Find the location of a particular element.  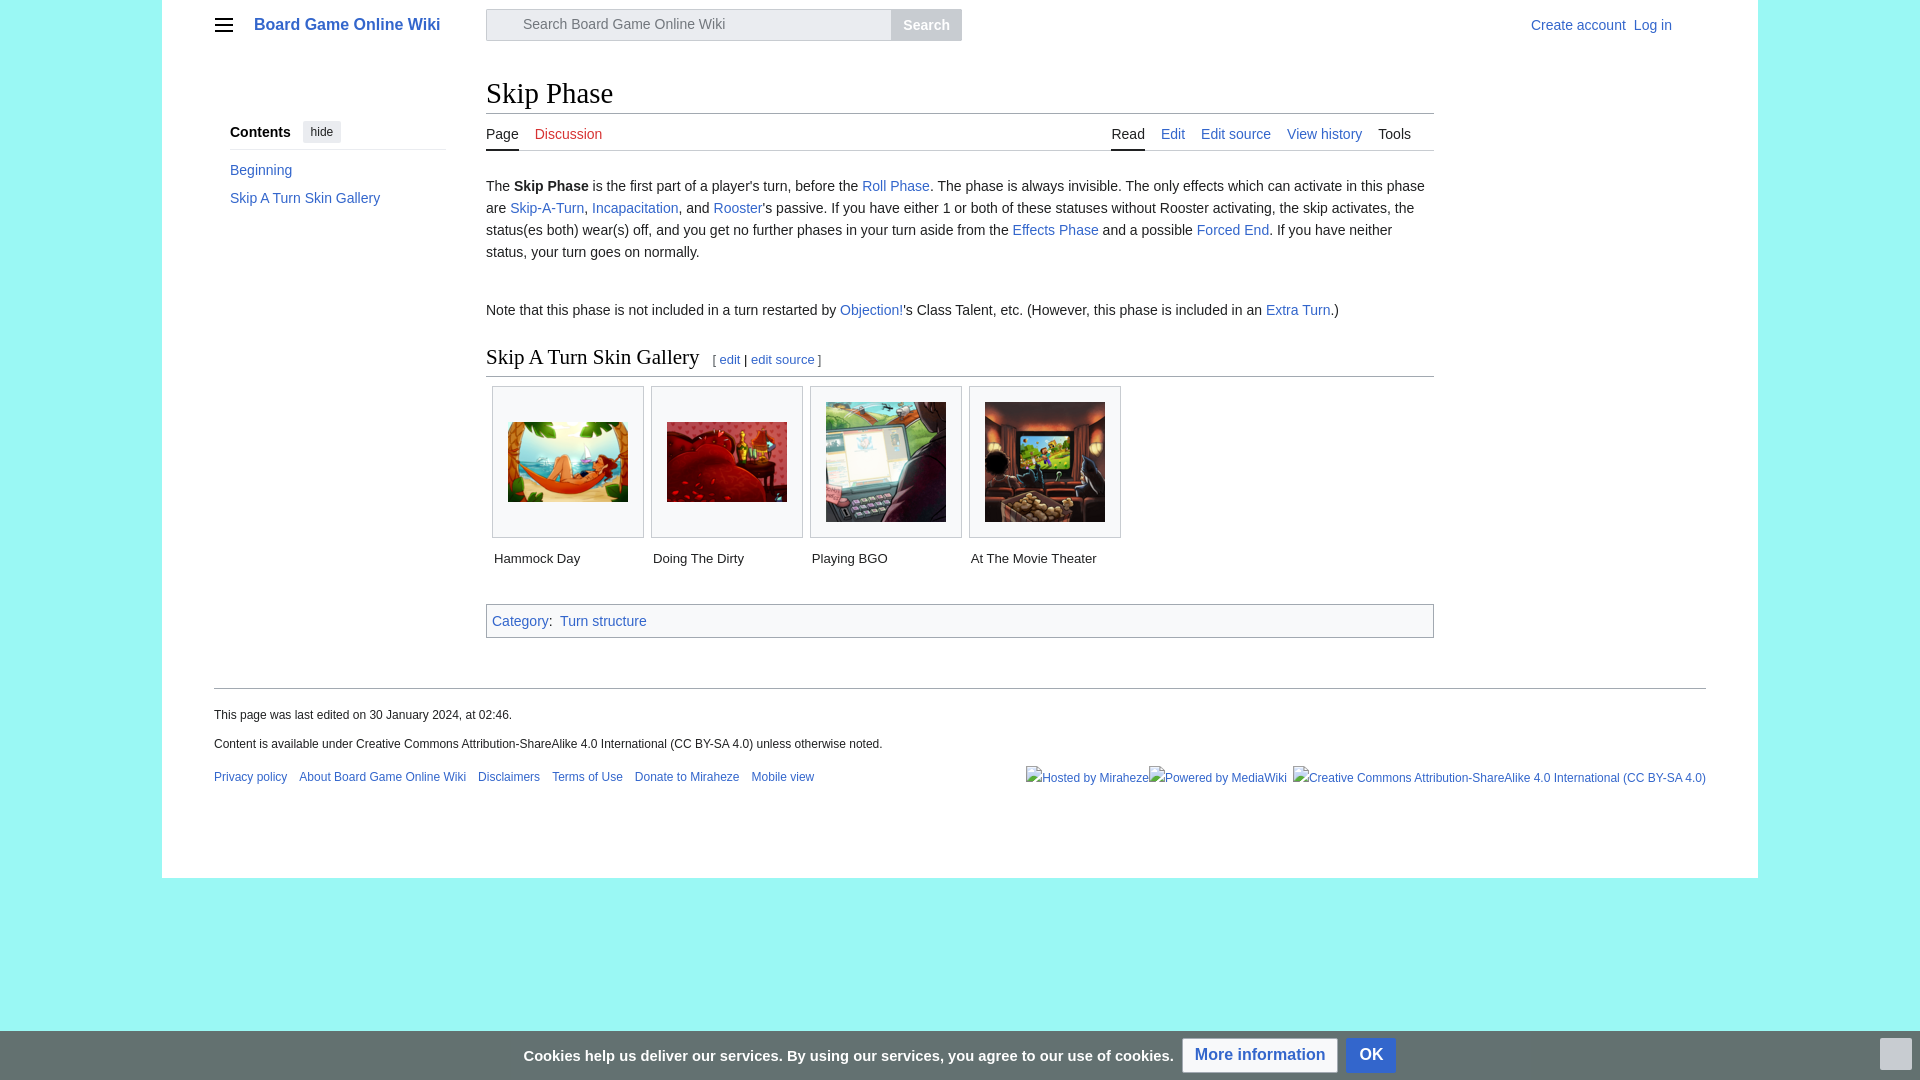

Skip A Turn Skin Gallery is located at coordinates (338, 197).